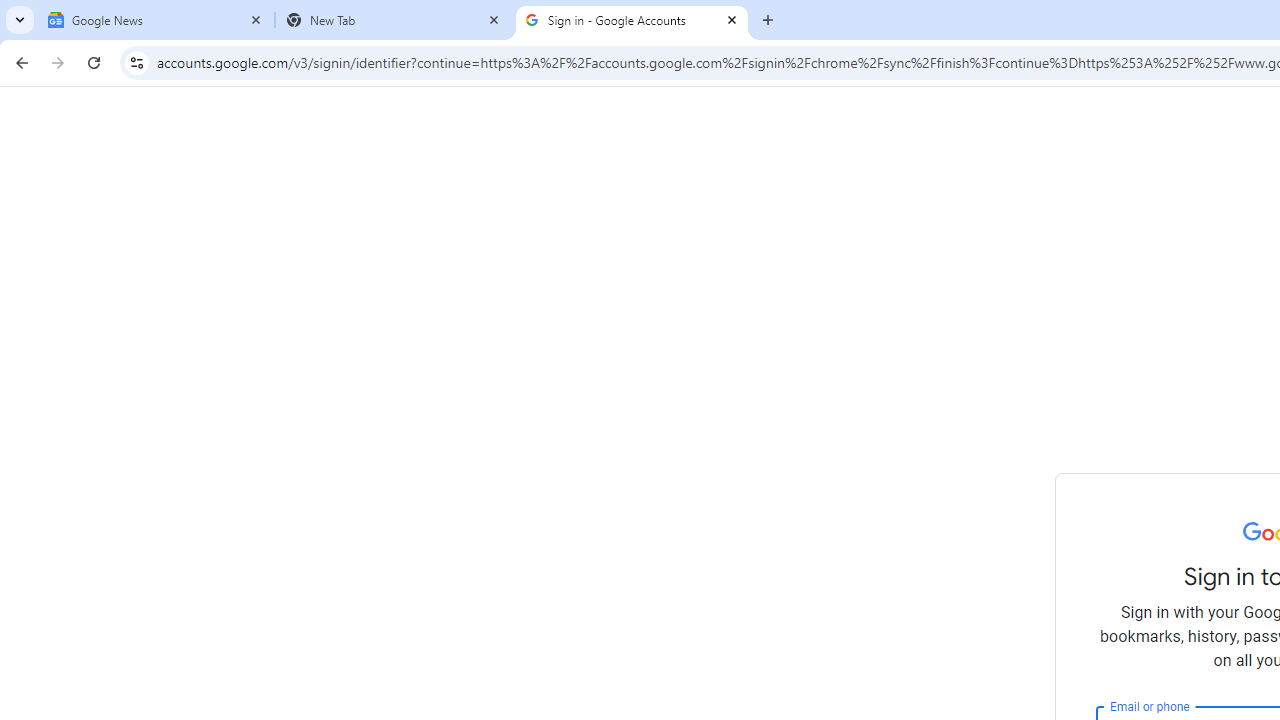 The image size is (1280, 720). Describe the element at coordinates (632, 20) in the screenshot. I see `Sign in - Google Accounts` at that location.